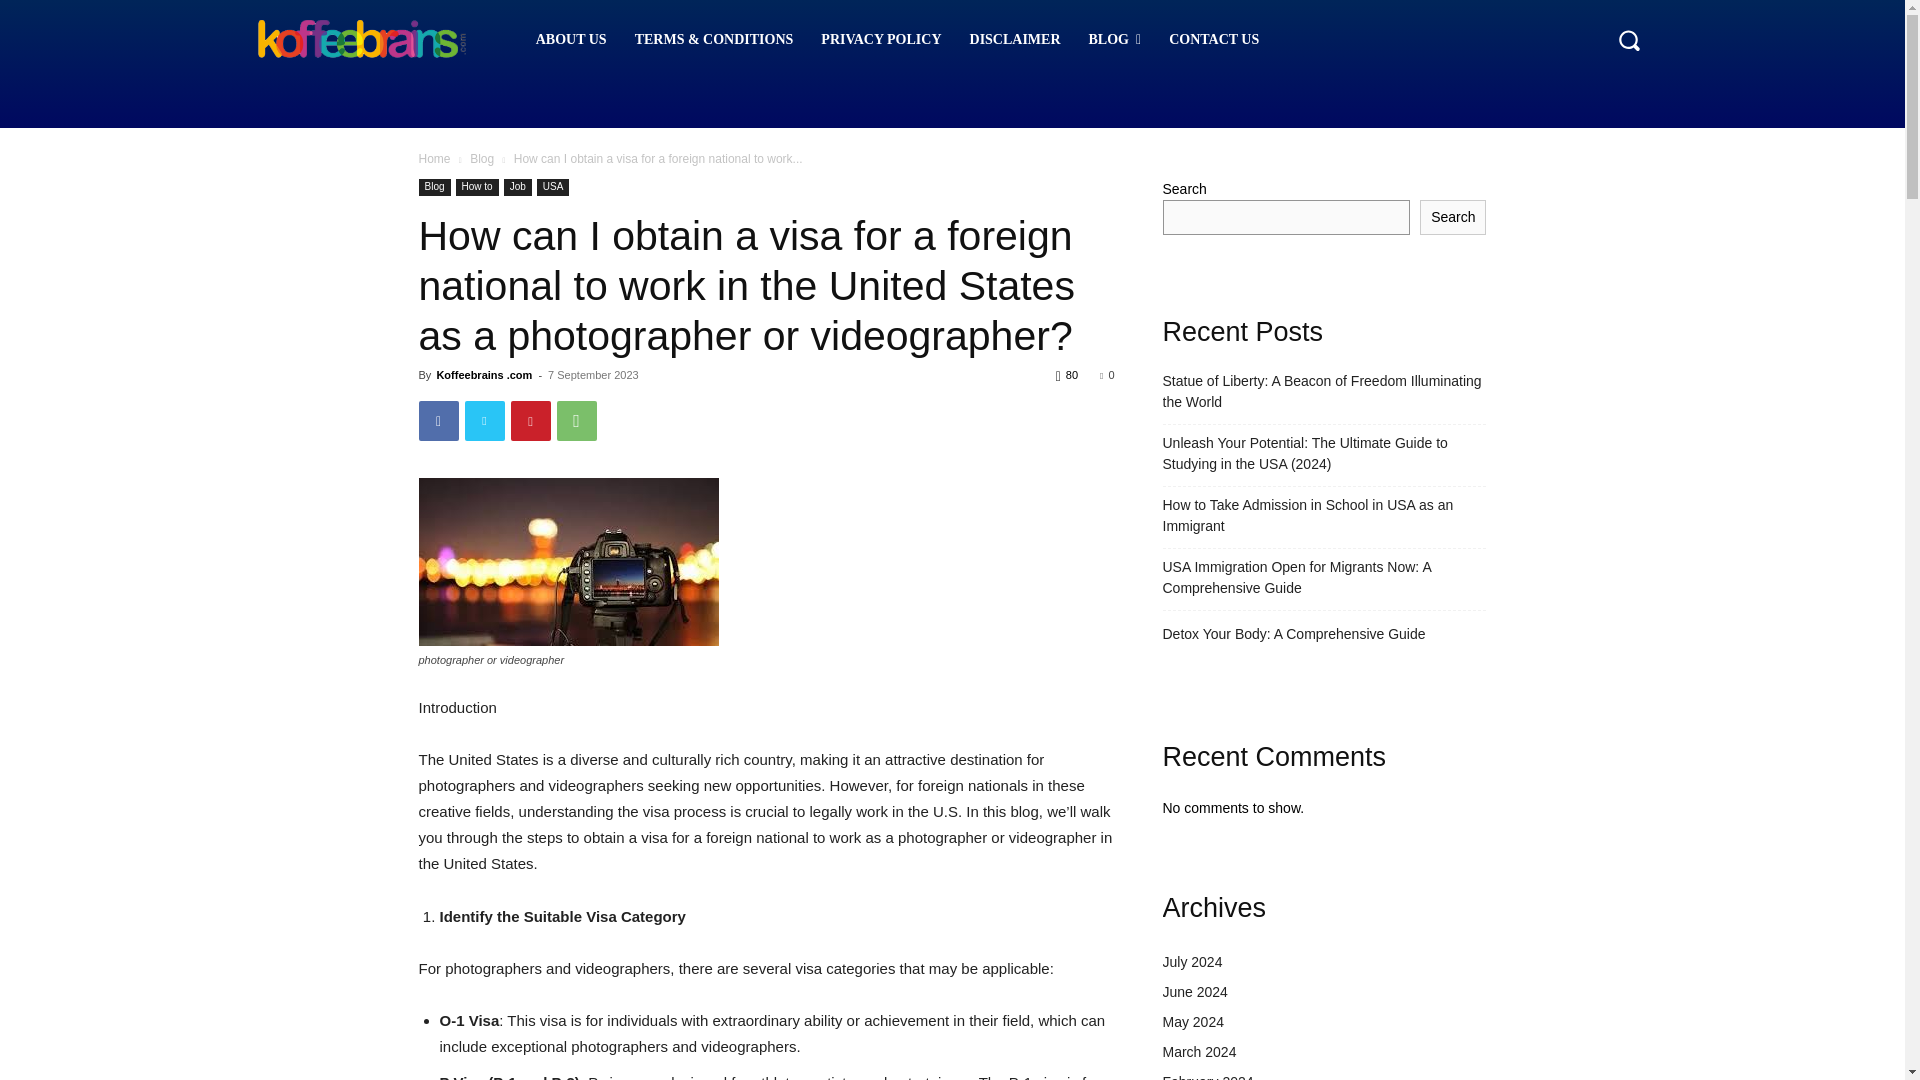 The image size is (1920, 1080). Describe the element at coordinates (484, 420) in the screenshot. I see `Twitter` at that location.